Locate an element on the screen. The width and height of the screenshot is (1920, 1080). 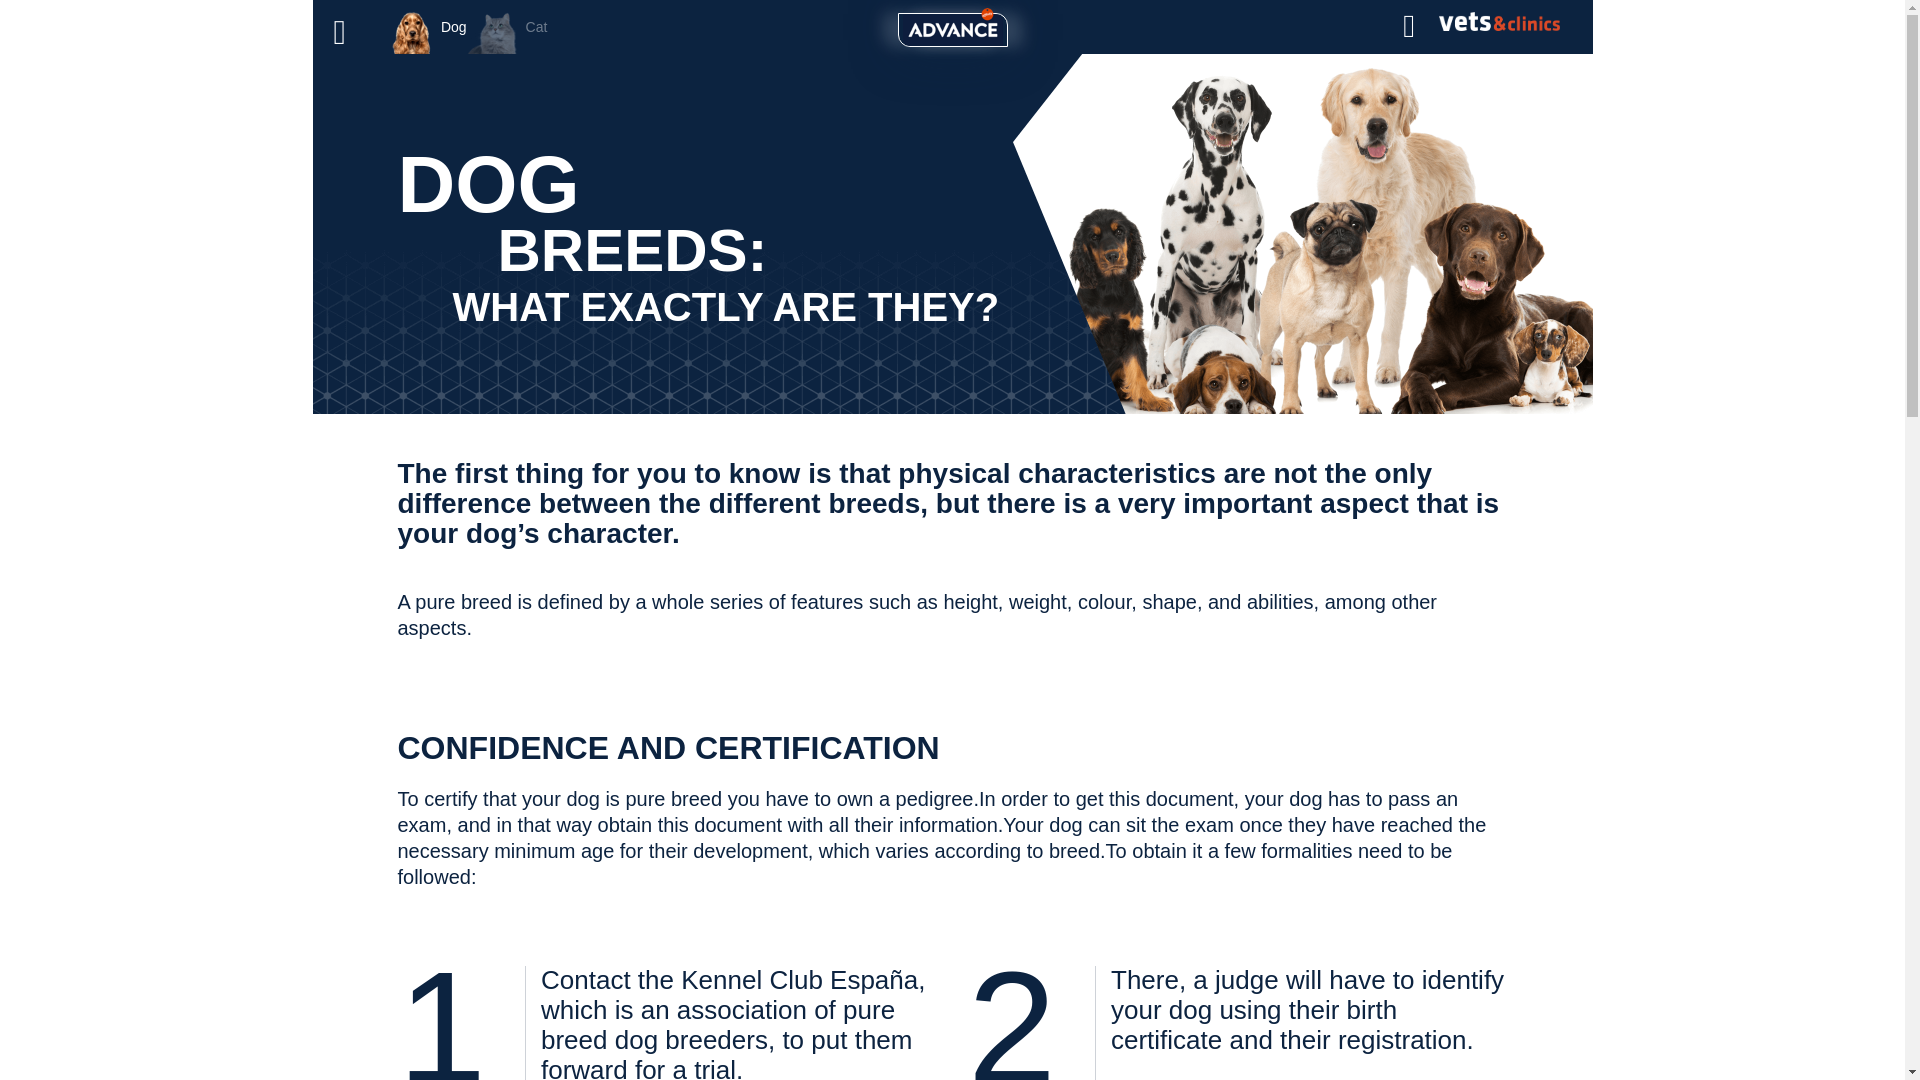
Cat is located at coordinates (506, 27).